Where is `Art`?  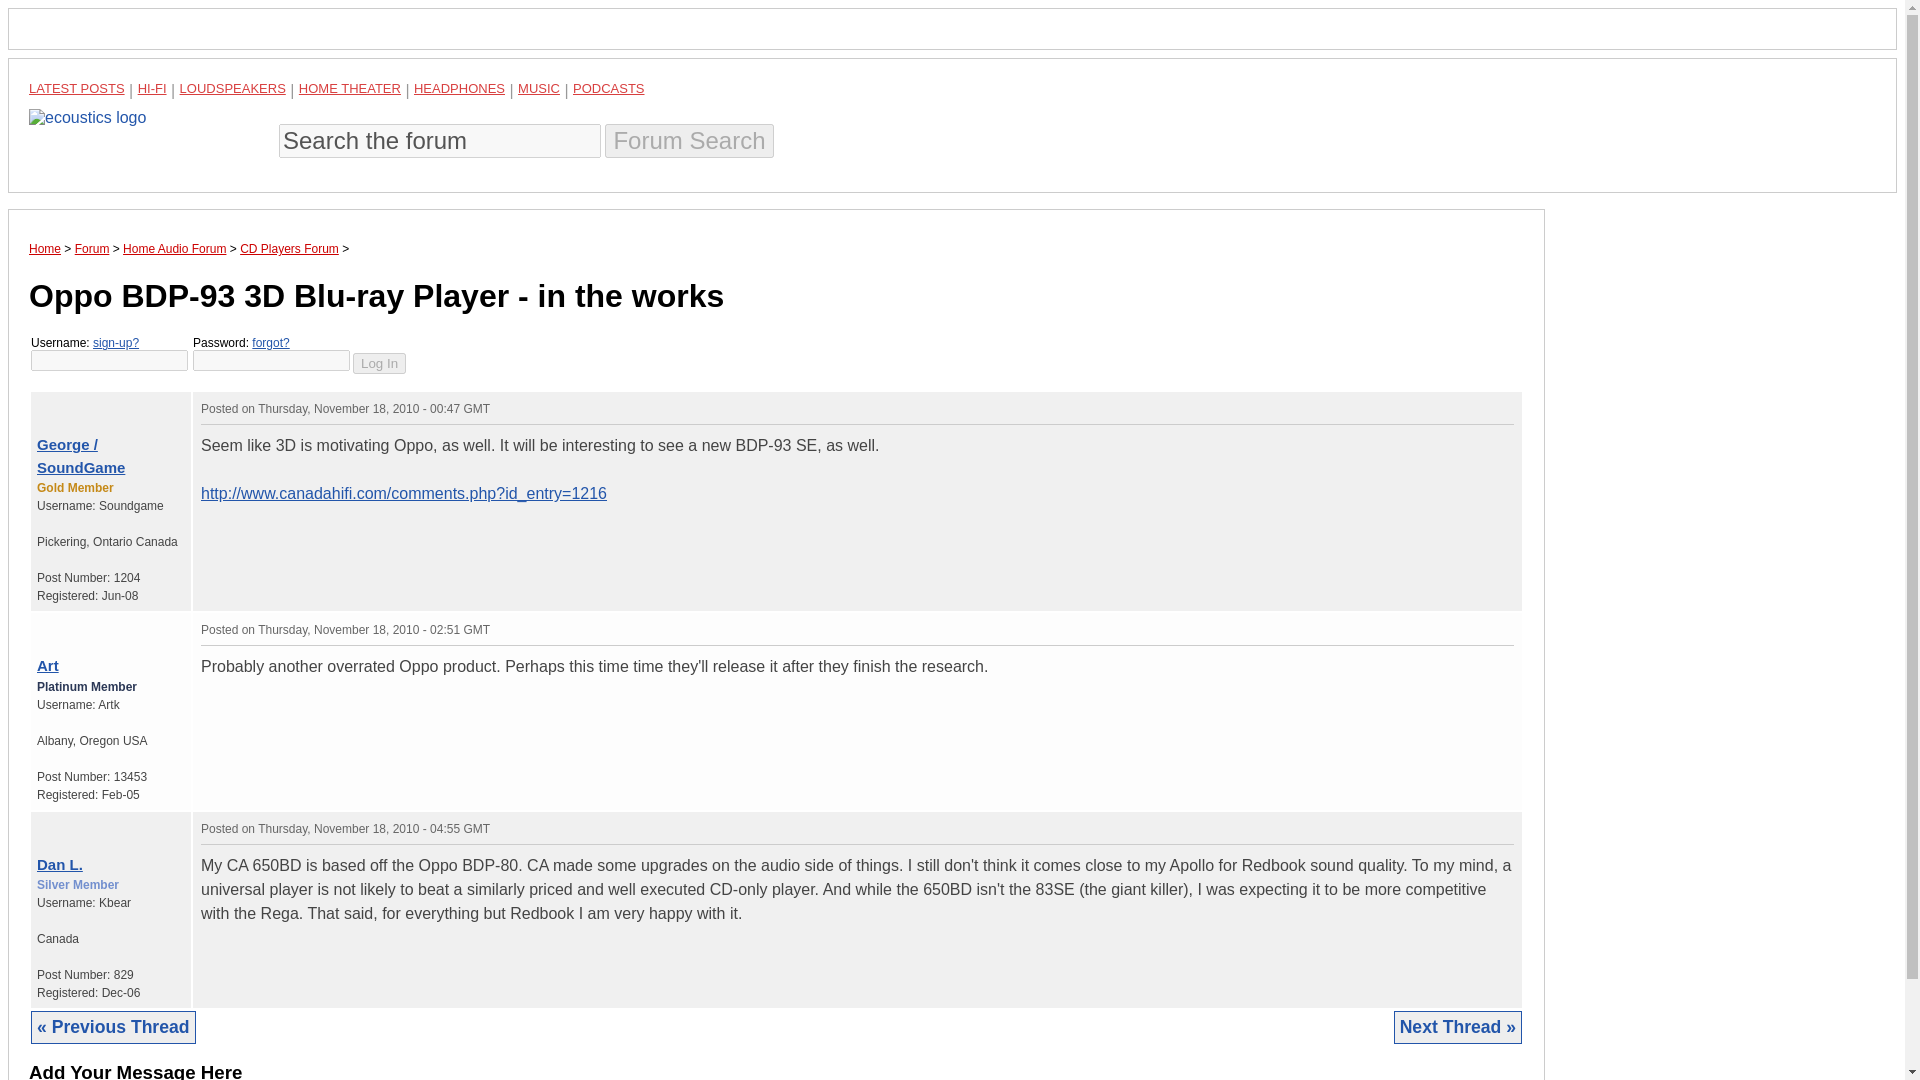 Art is located at coordinates (48, 664).